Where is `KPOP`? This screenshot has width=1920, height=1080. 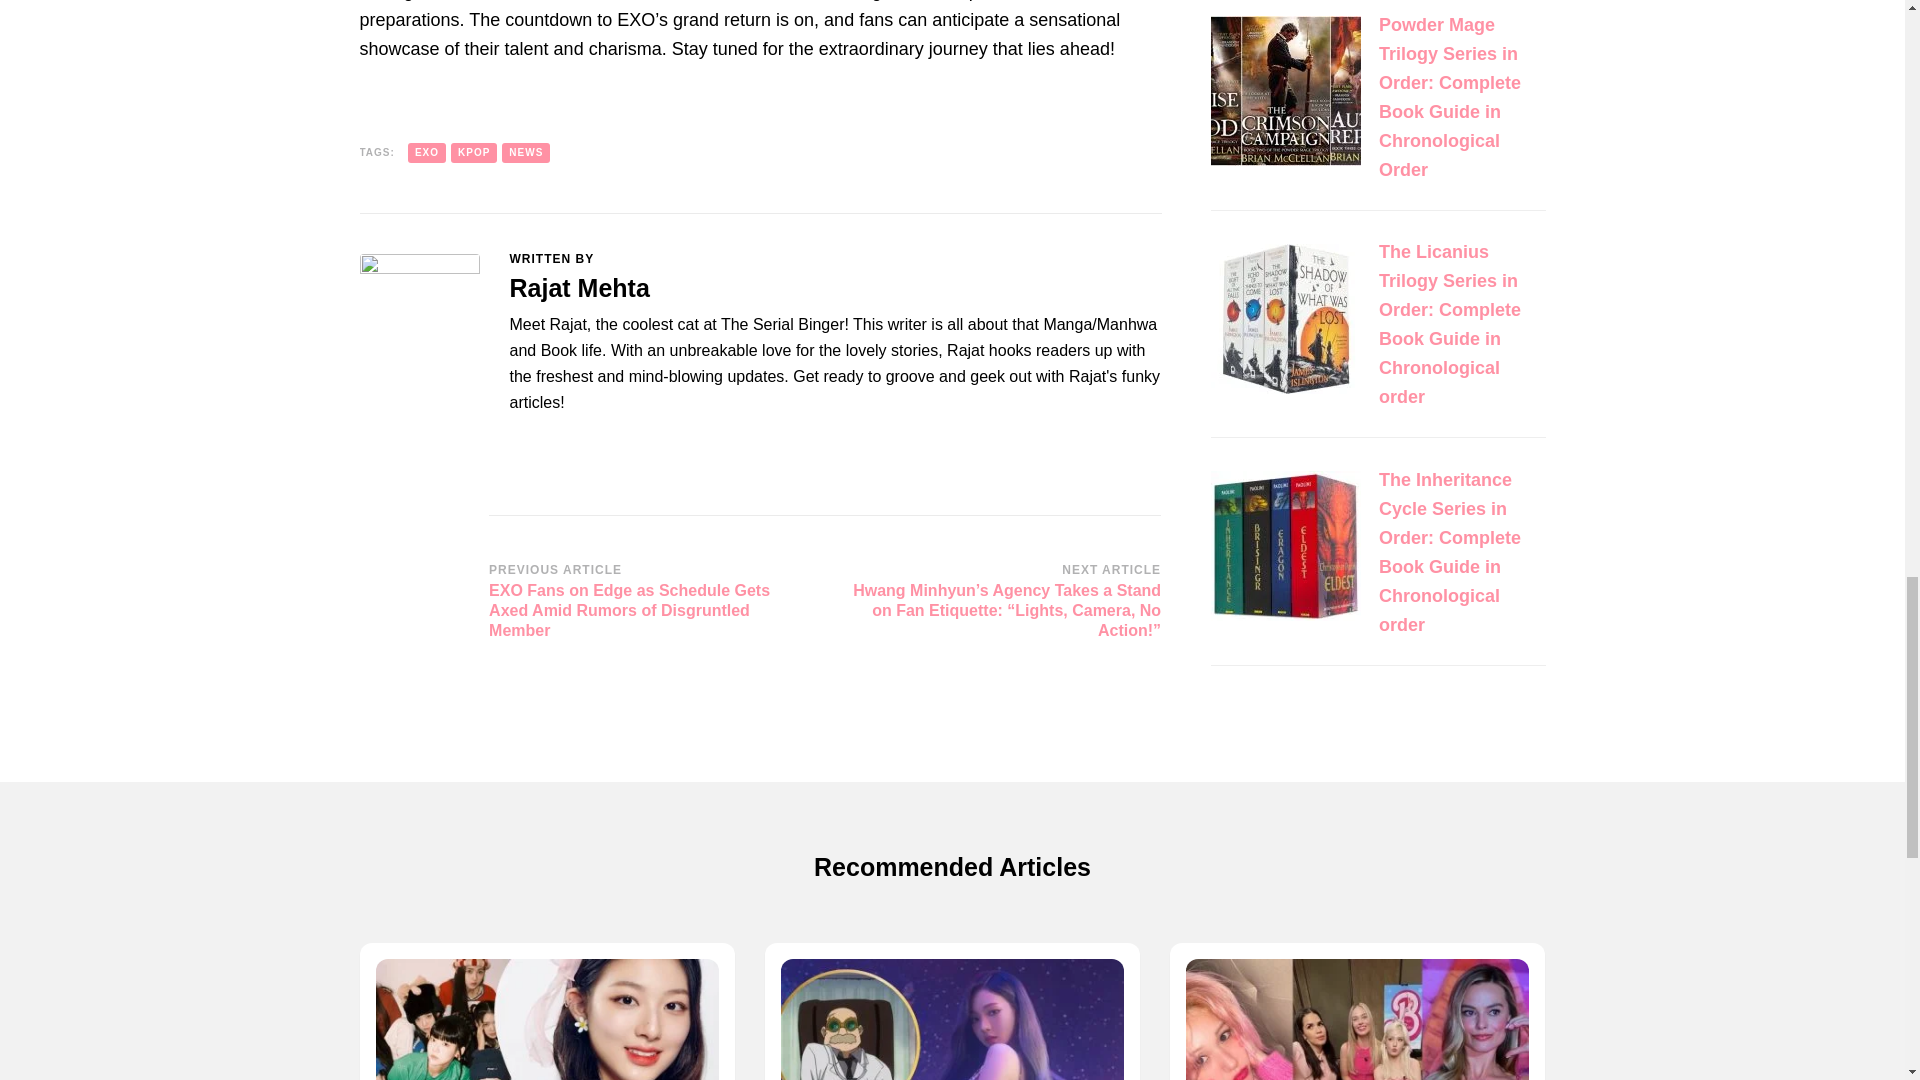
KPOP is located at coordinates (474, 152).